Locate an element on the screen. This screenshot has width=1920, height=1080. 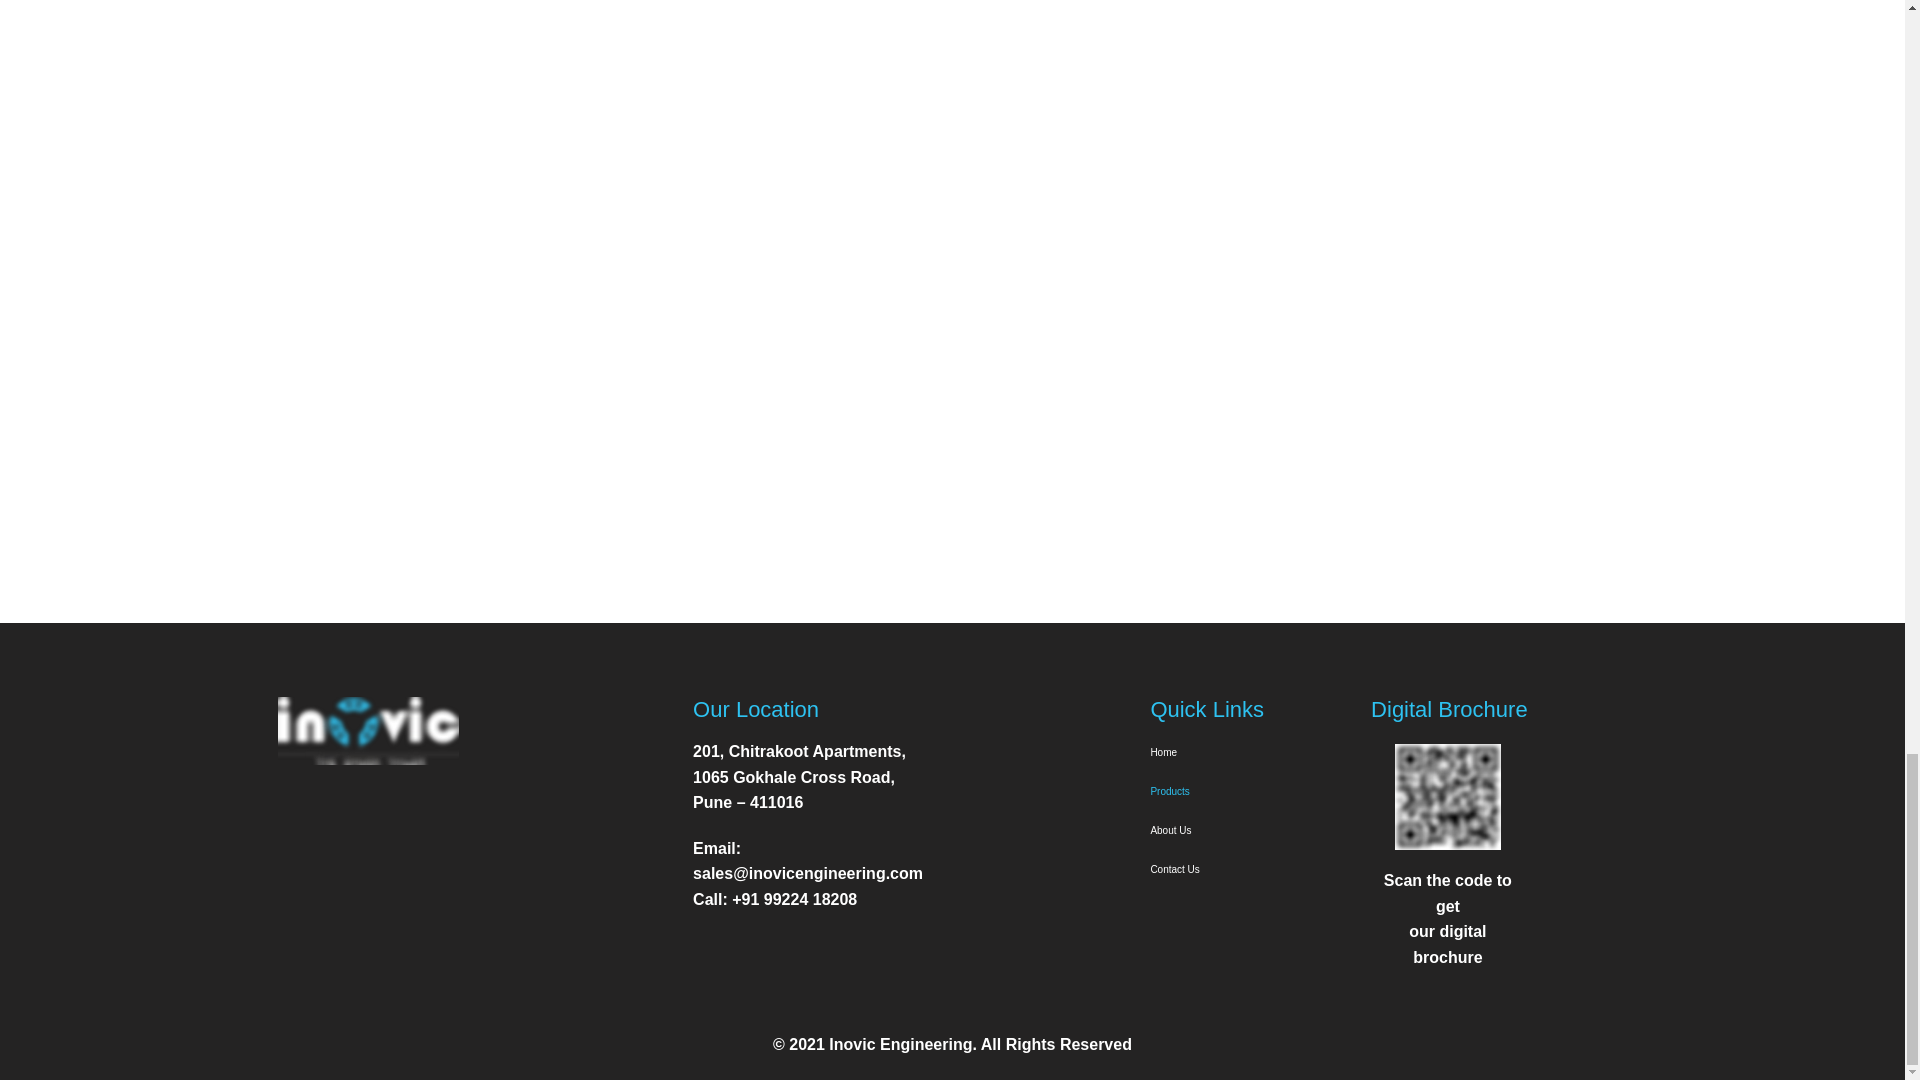
About Us is located at coordinates (1243, 830).